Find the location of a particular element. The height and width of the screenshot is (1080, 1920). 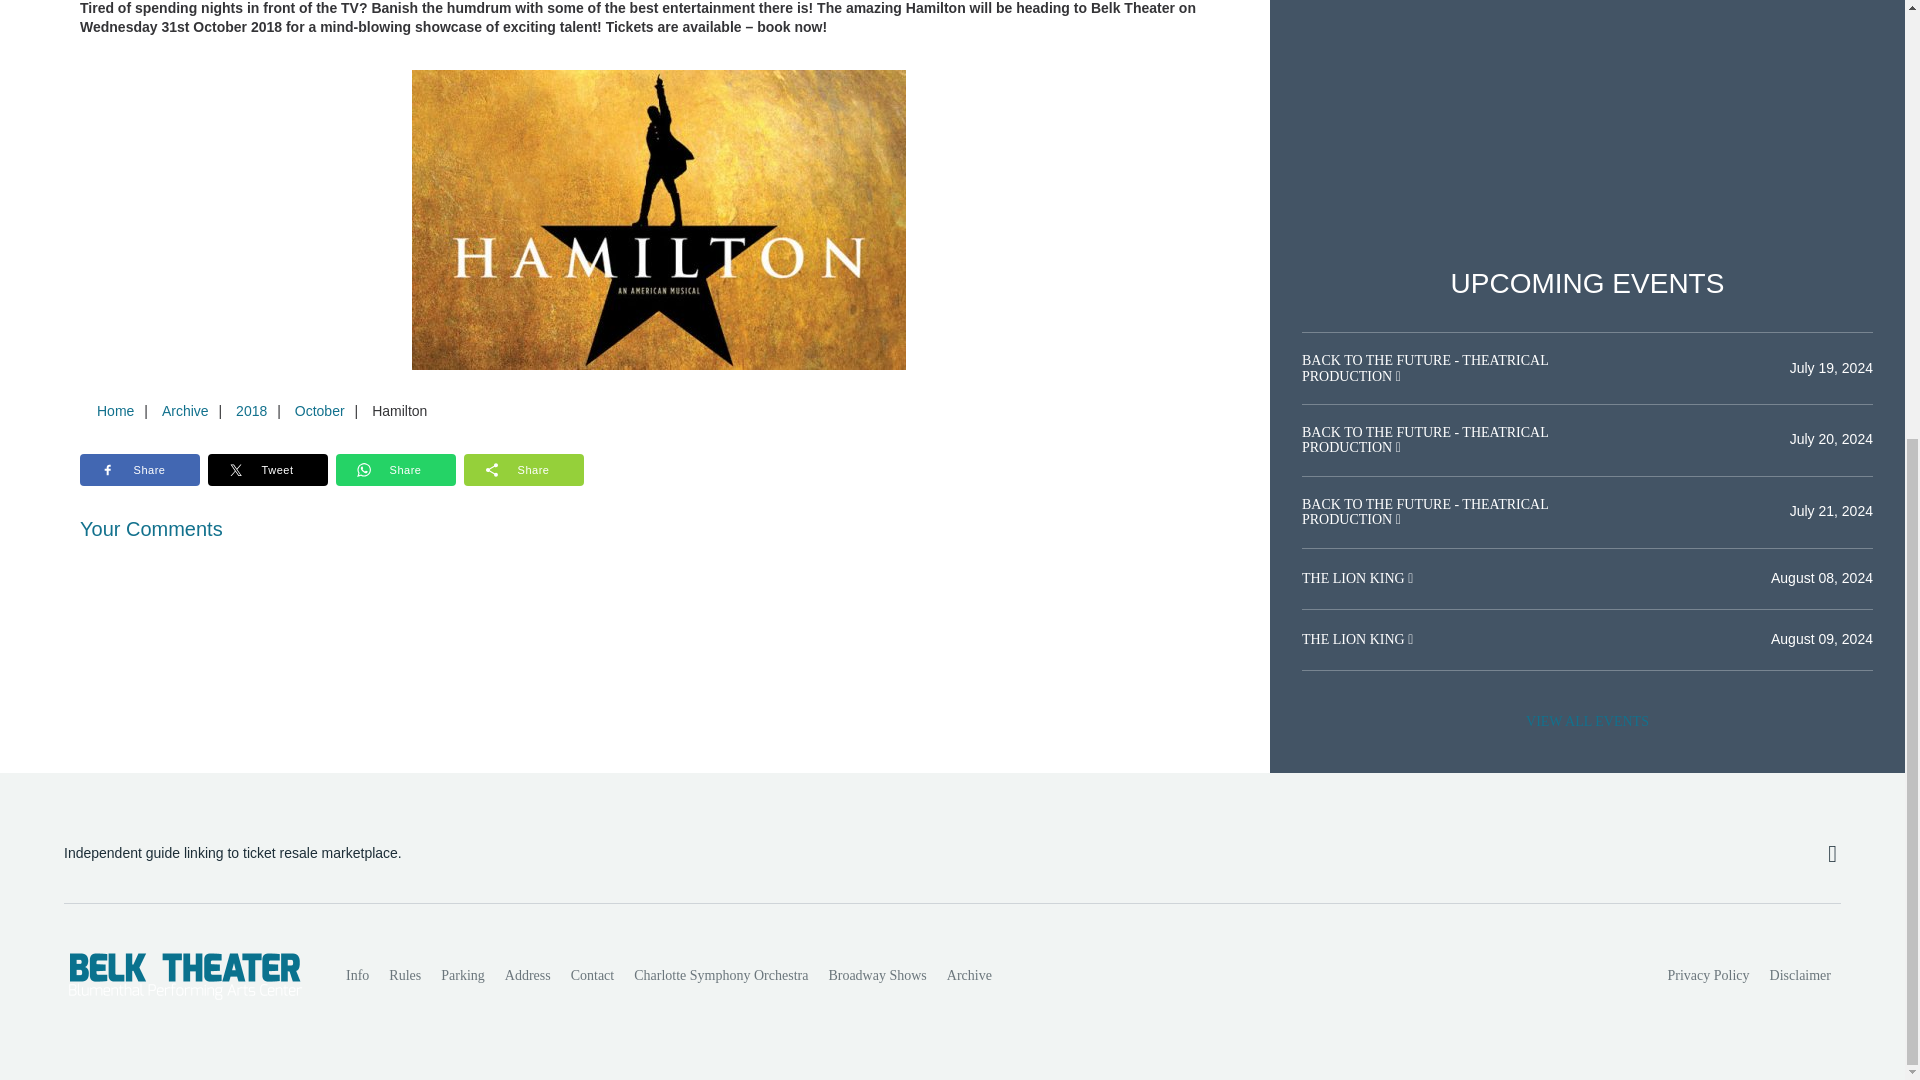

THE LION KING is located at coordinates (1354, 638).